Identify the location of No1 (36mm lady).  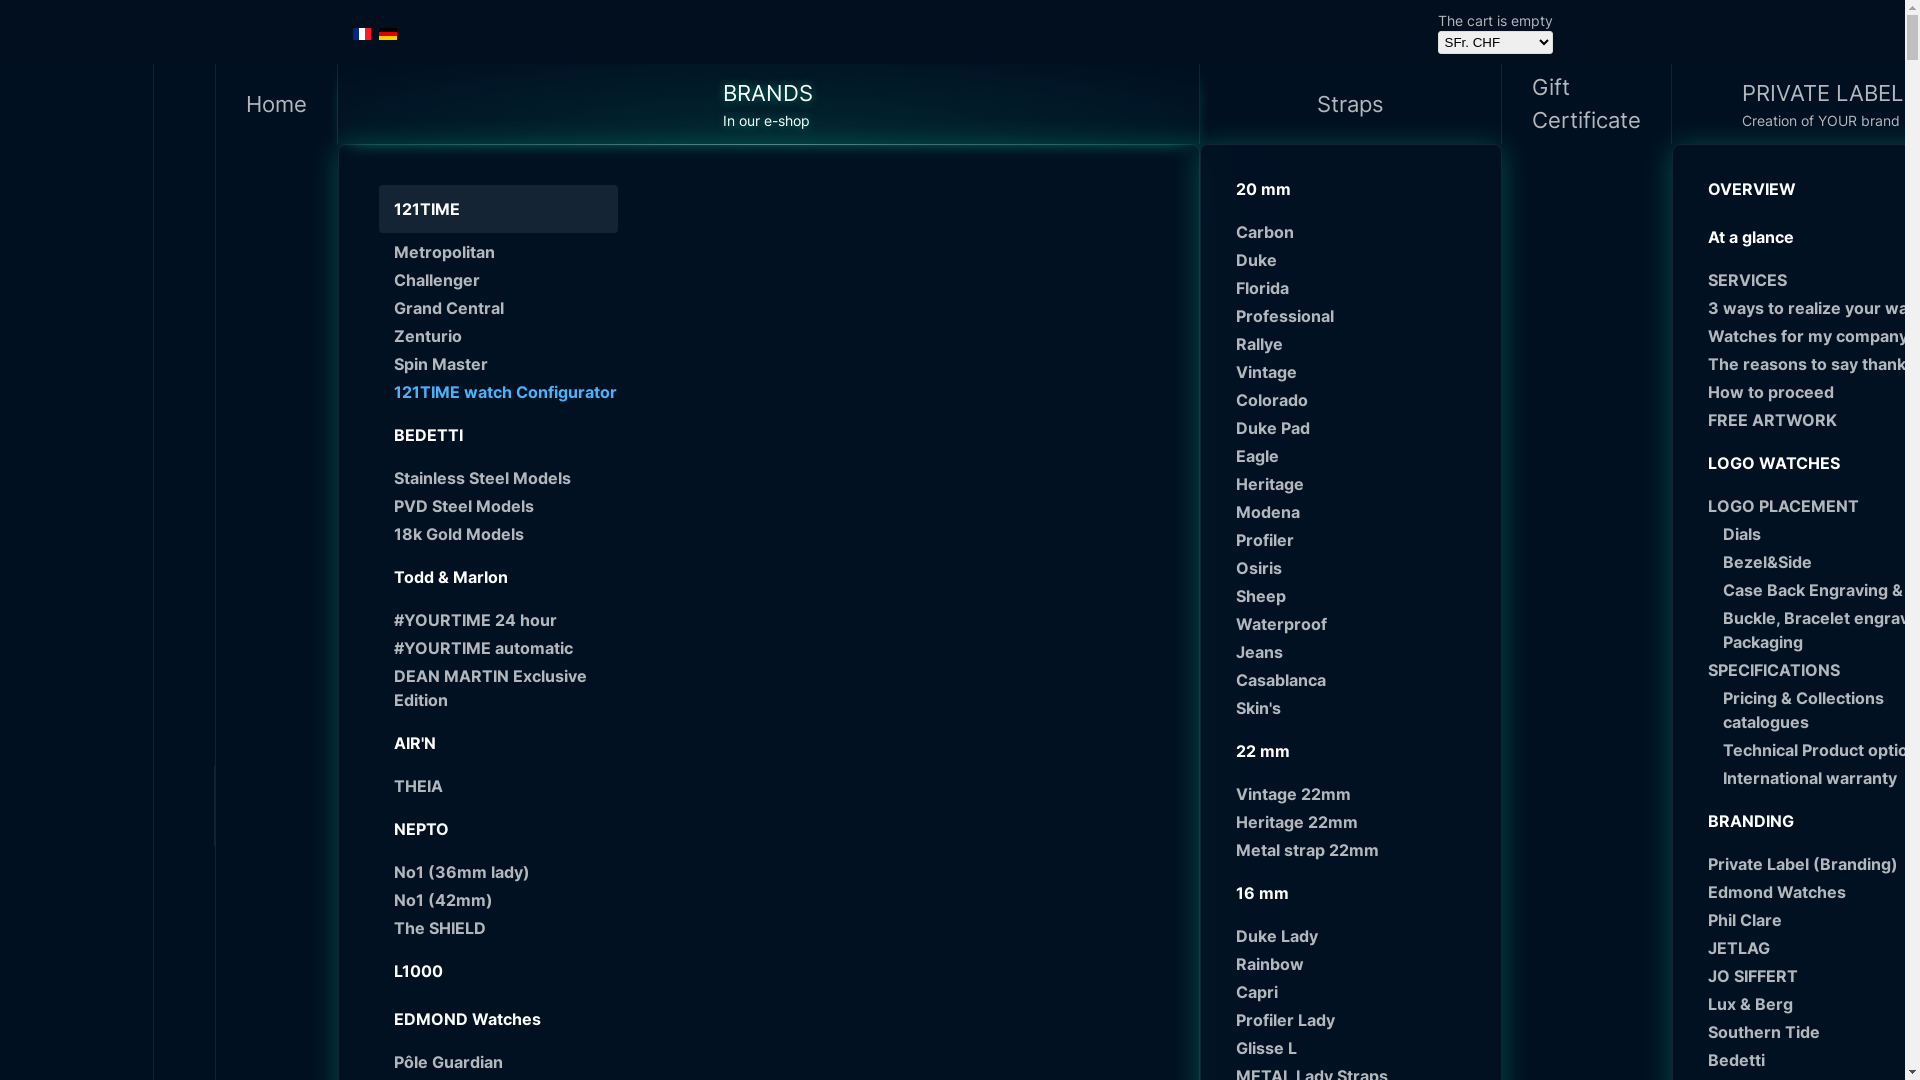
(506, 872).